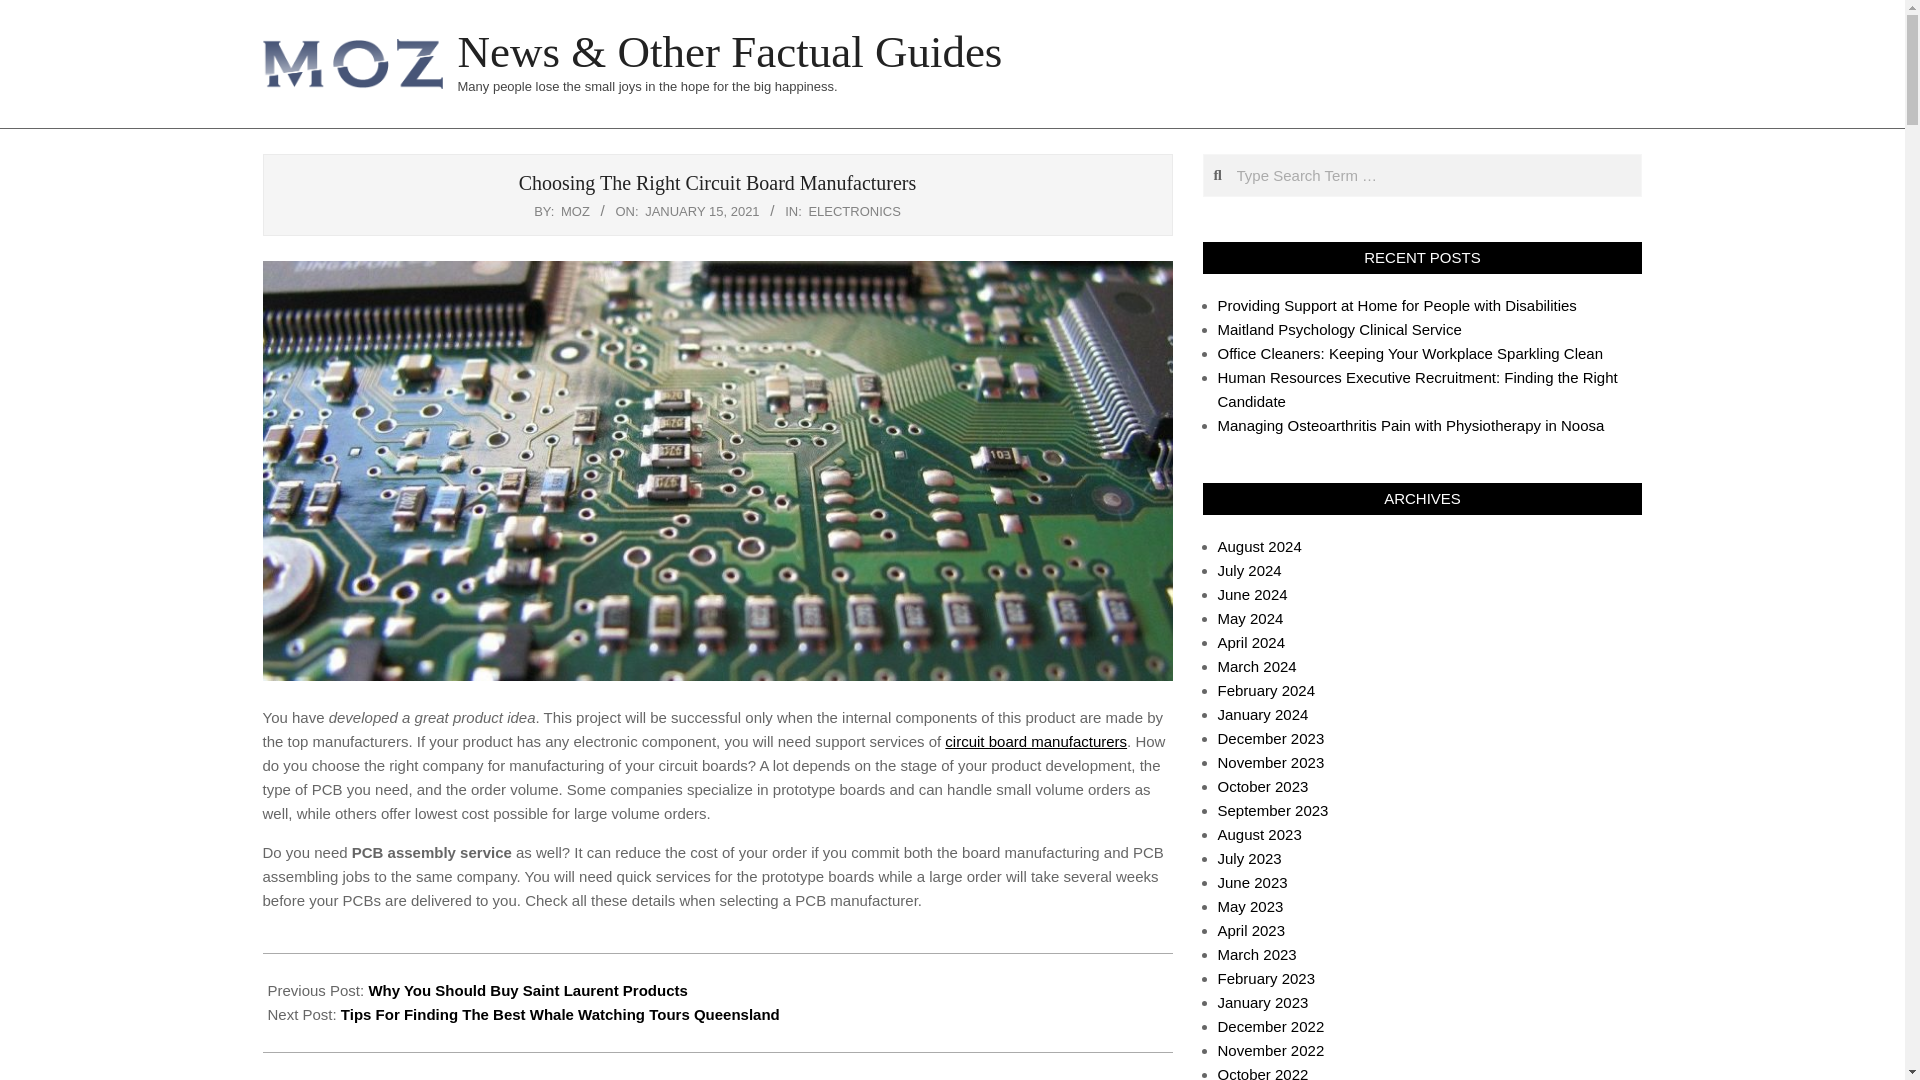 Image resolution: width=1920 pixels, height=1080 pixels. I want to click on Providing Support at Home for People with Disabilities, so click(1396, 306).